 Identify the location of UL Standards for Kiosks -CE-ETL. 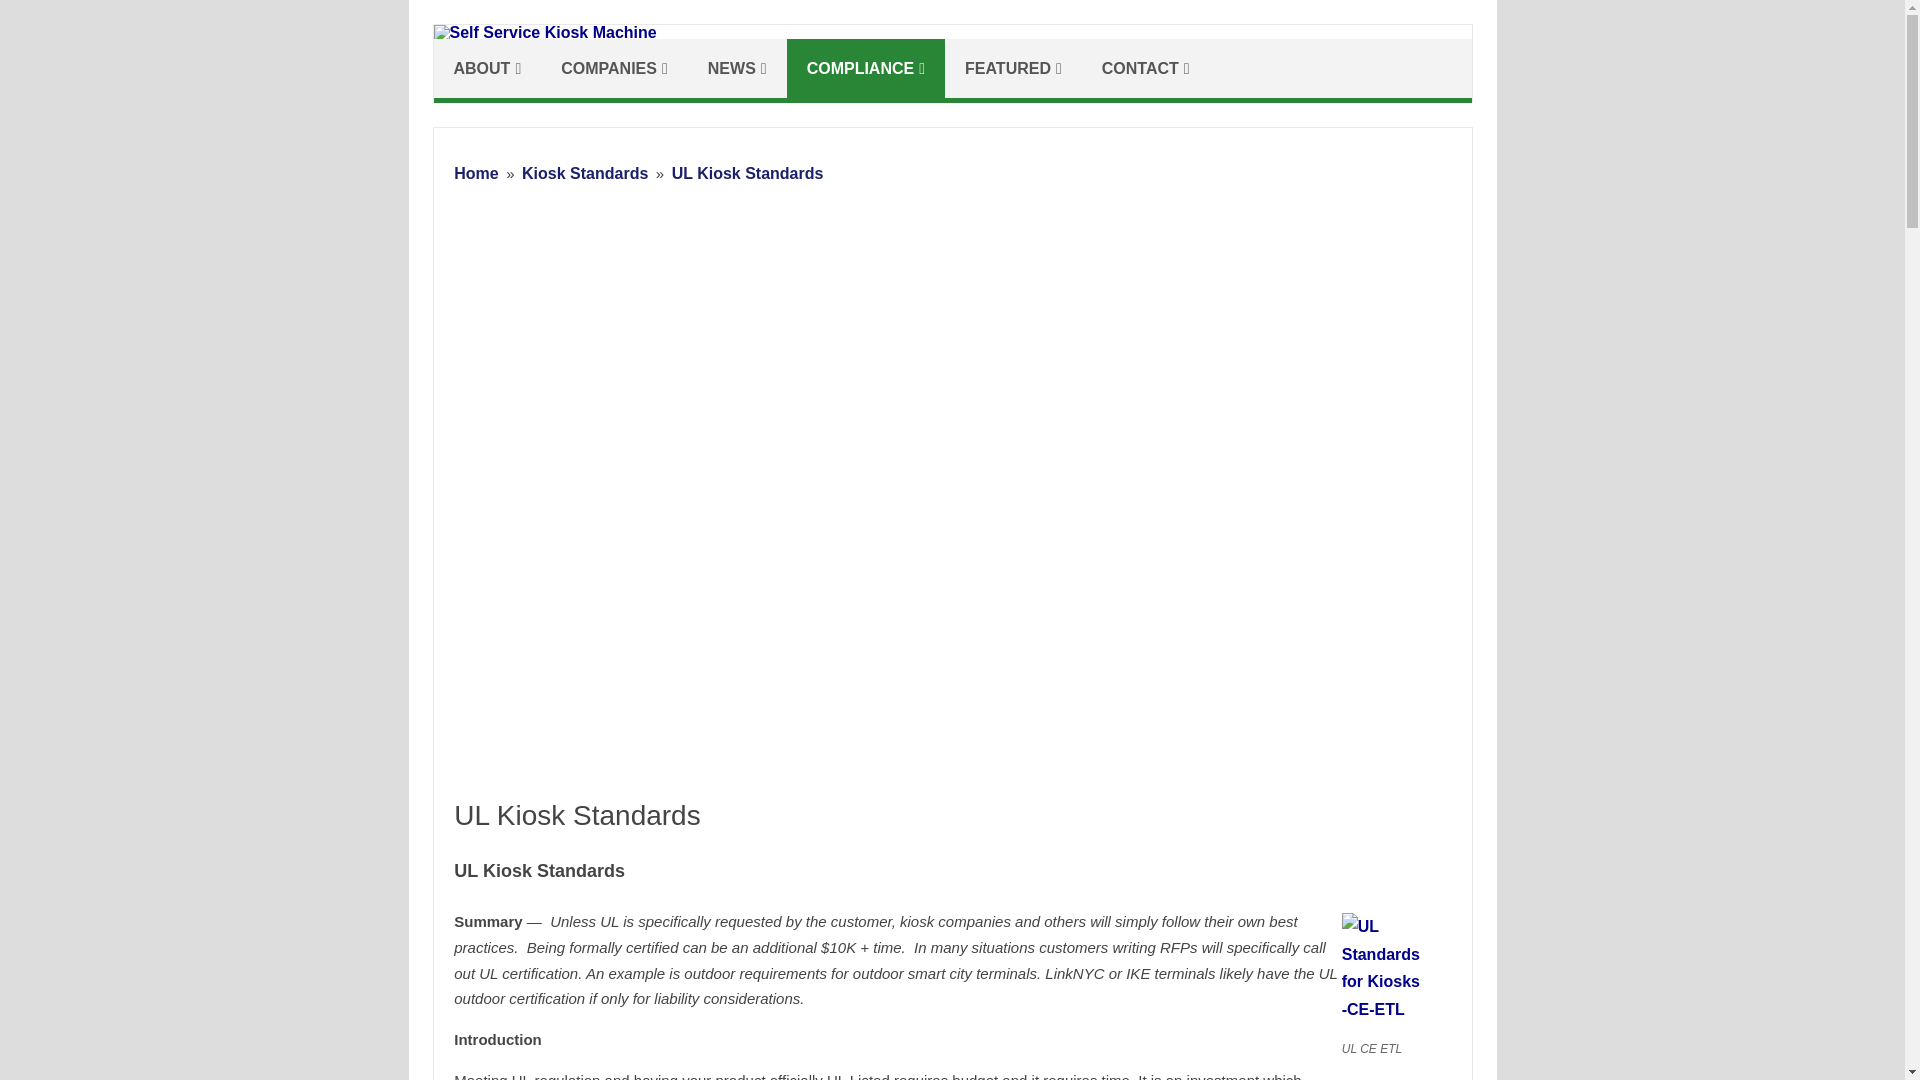
(1394, 1010).